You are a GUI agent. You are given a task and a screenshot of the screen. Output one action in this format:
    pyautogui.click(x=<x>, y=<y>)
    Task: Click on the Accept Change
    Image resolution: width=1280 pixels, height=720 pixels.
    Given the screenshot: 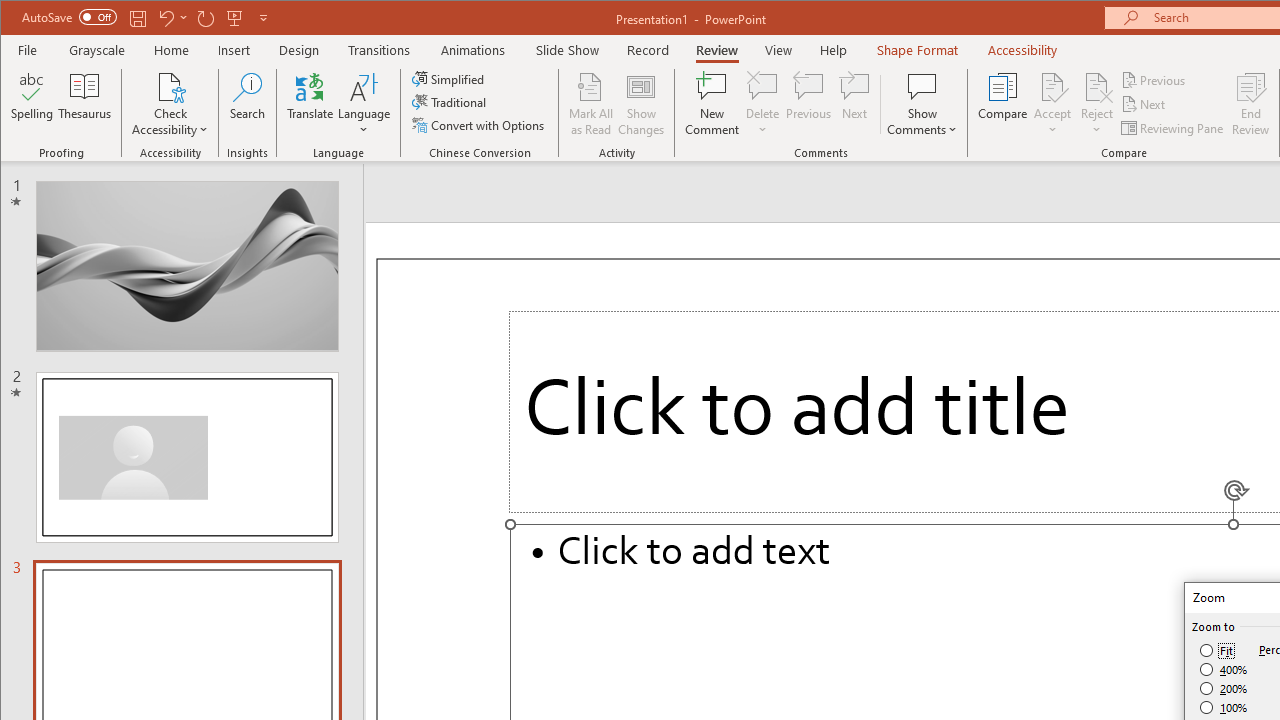 What is the action you would take?
    pyautogui.click(x=1052, y=86)
    